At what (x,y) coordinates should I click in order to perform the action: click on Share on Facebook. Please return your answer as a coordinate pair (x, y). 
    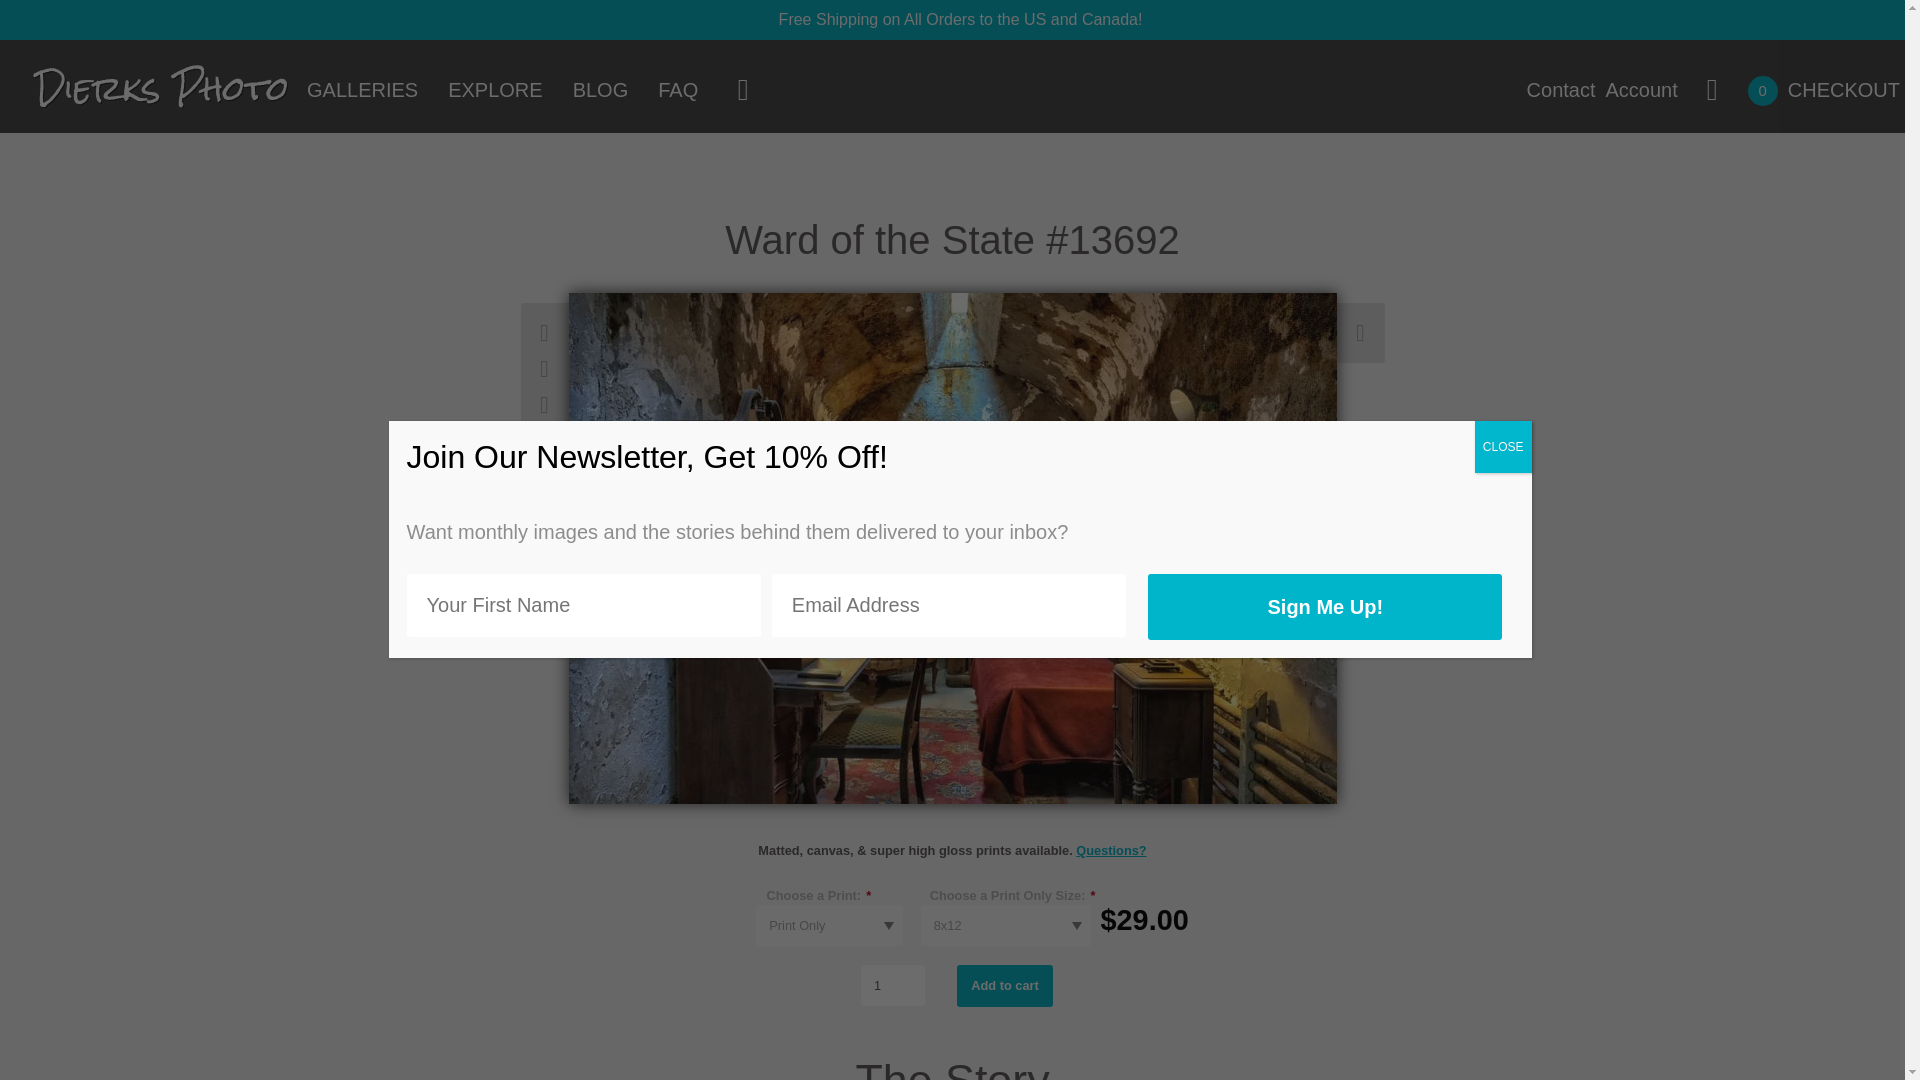
    Looking at the image, I should click on (544, 368).